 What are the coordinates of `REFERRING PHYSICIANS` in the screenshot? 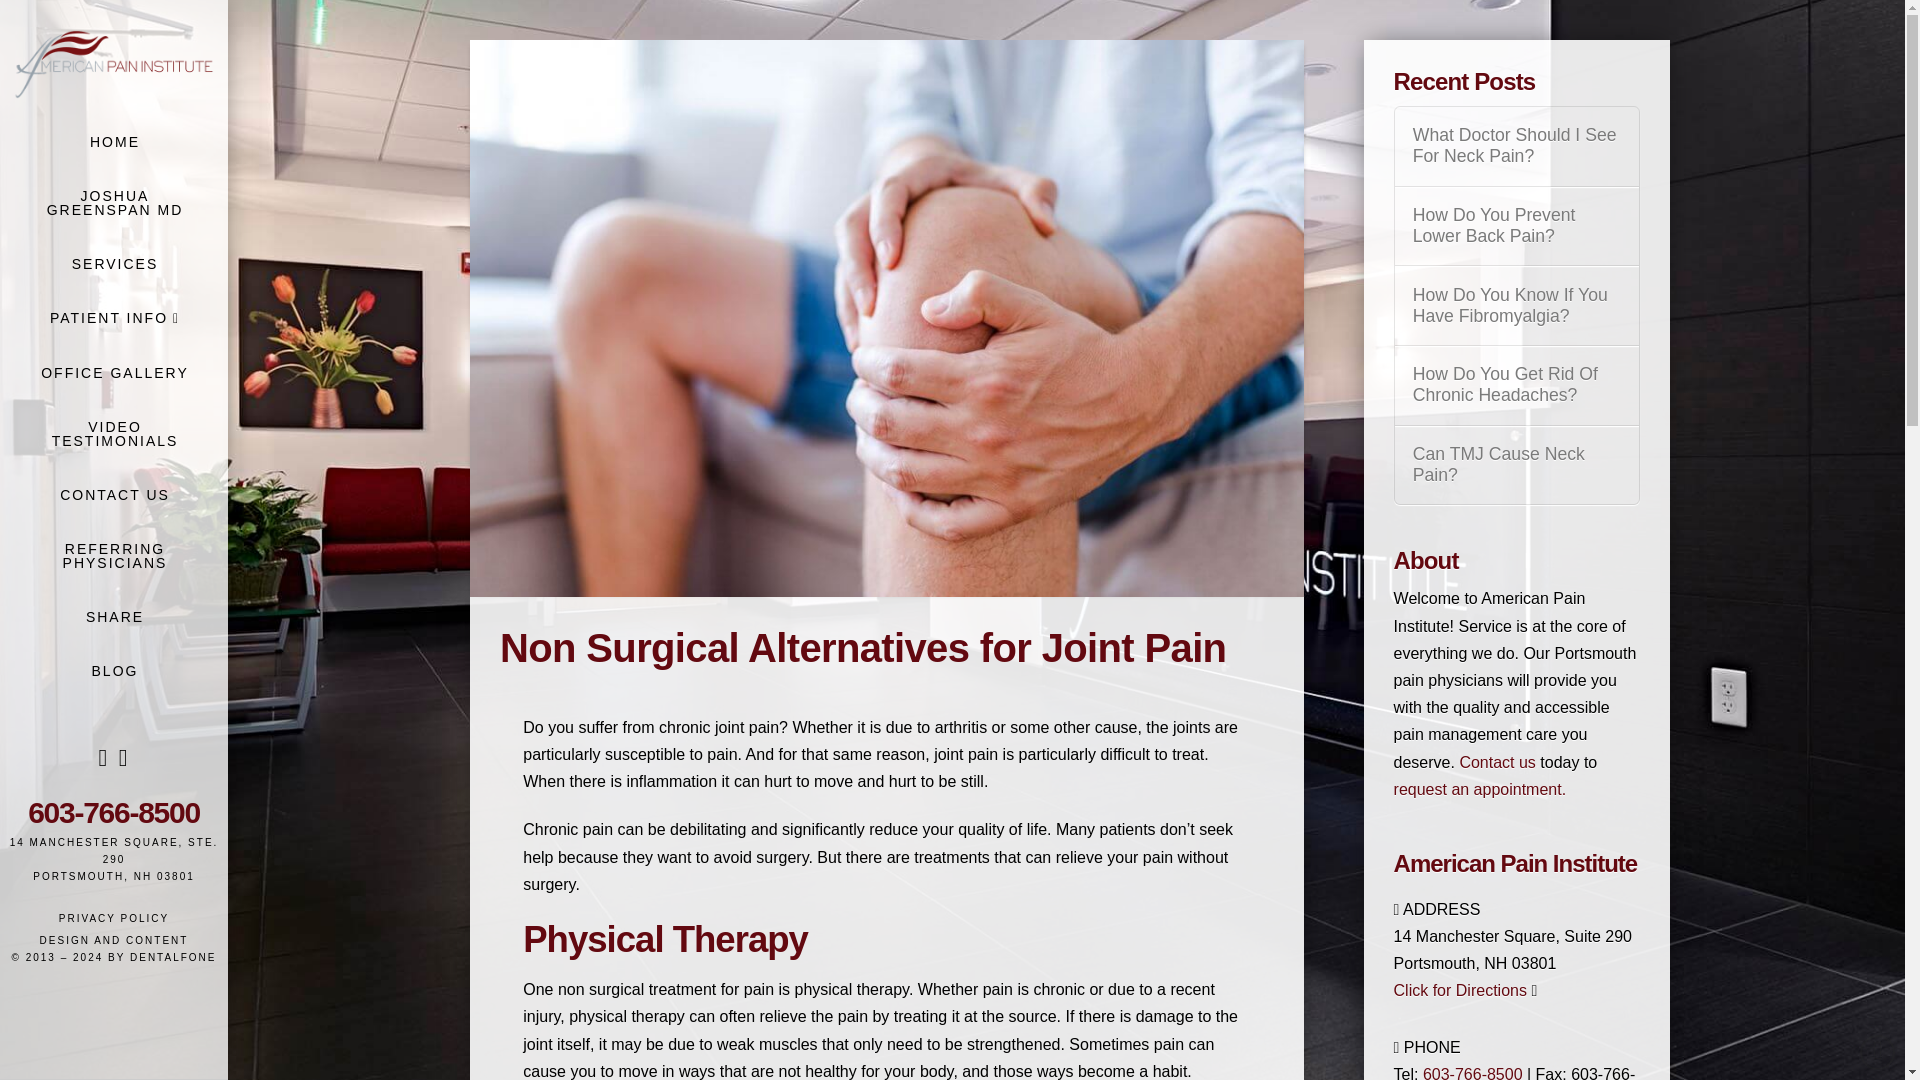 It's located at (114, 555).